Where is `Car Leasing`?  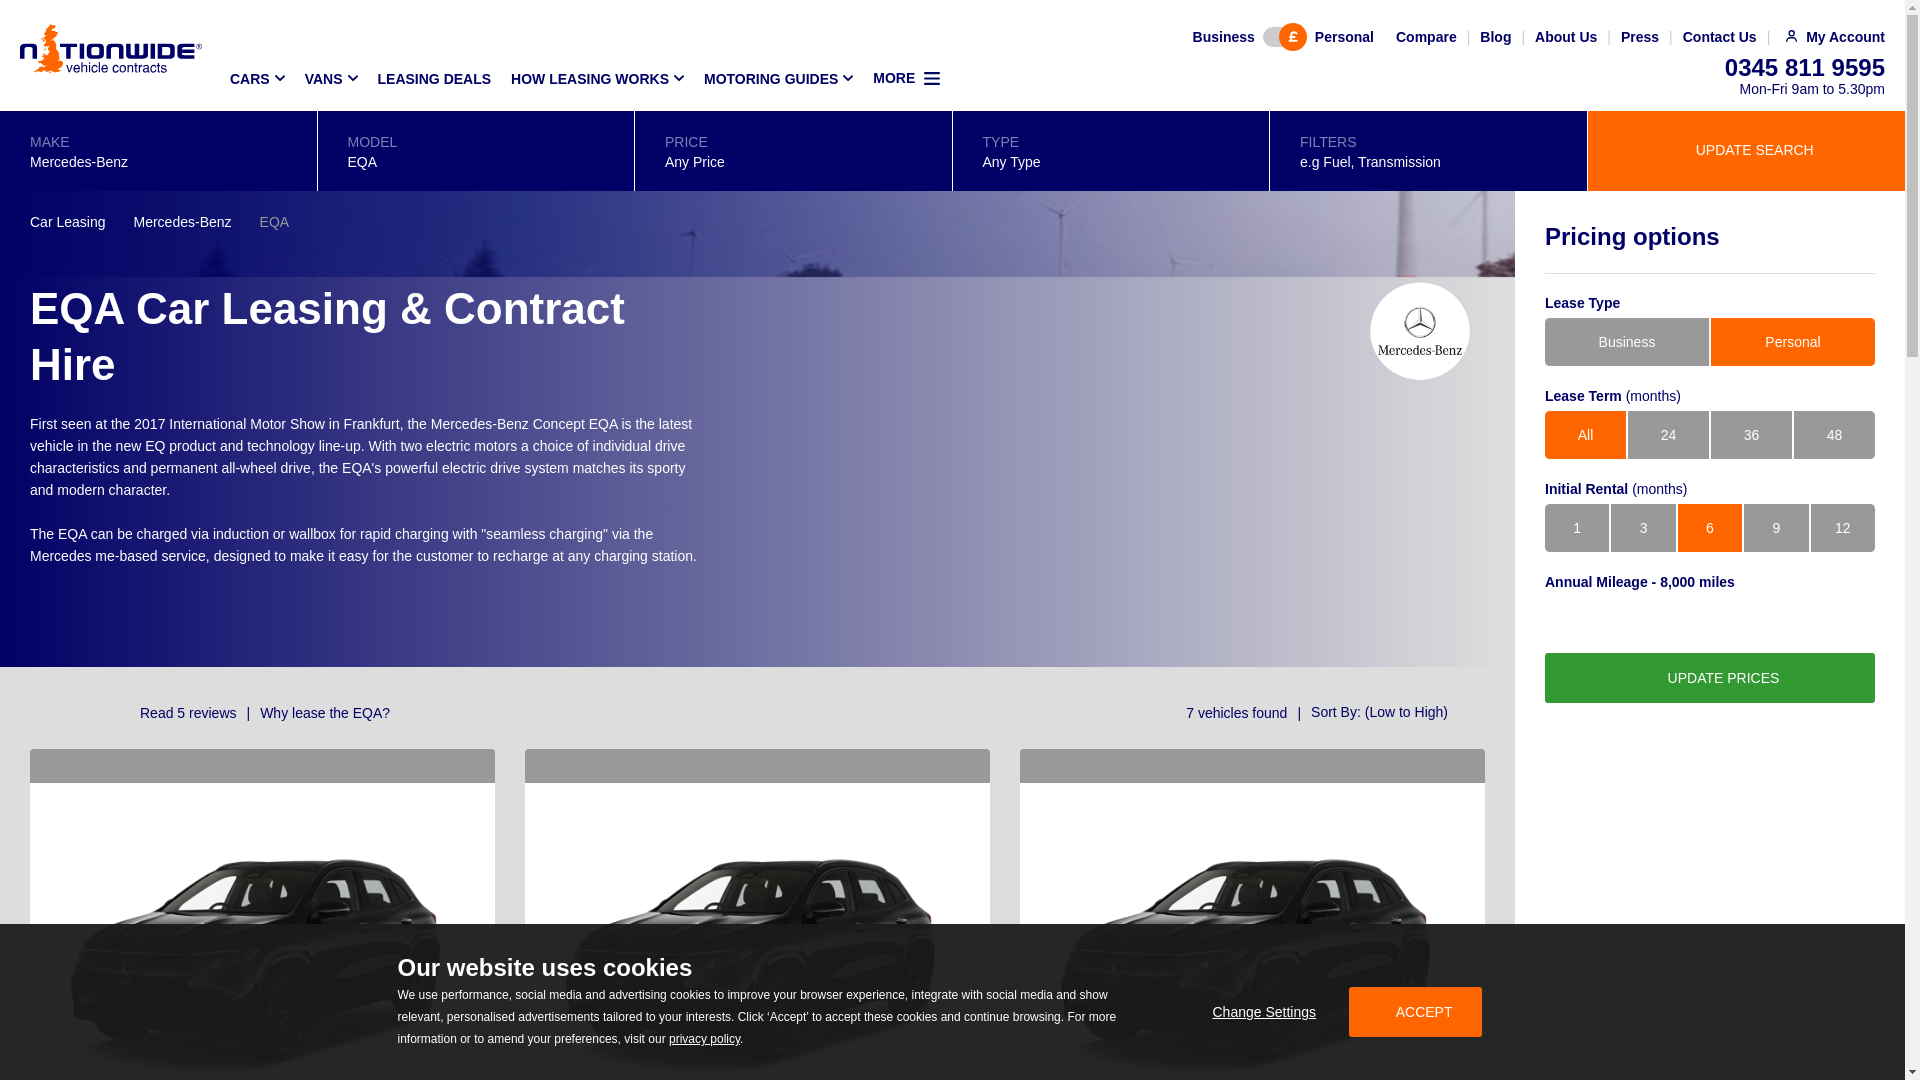 Car Leasing is located at coordinates (68, 222).